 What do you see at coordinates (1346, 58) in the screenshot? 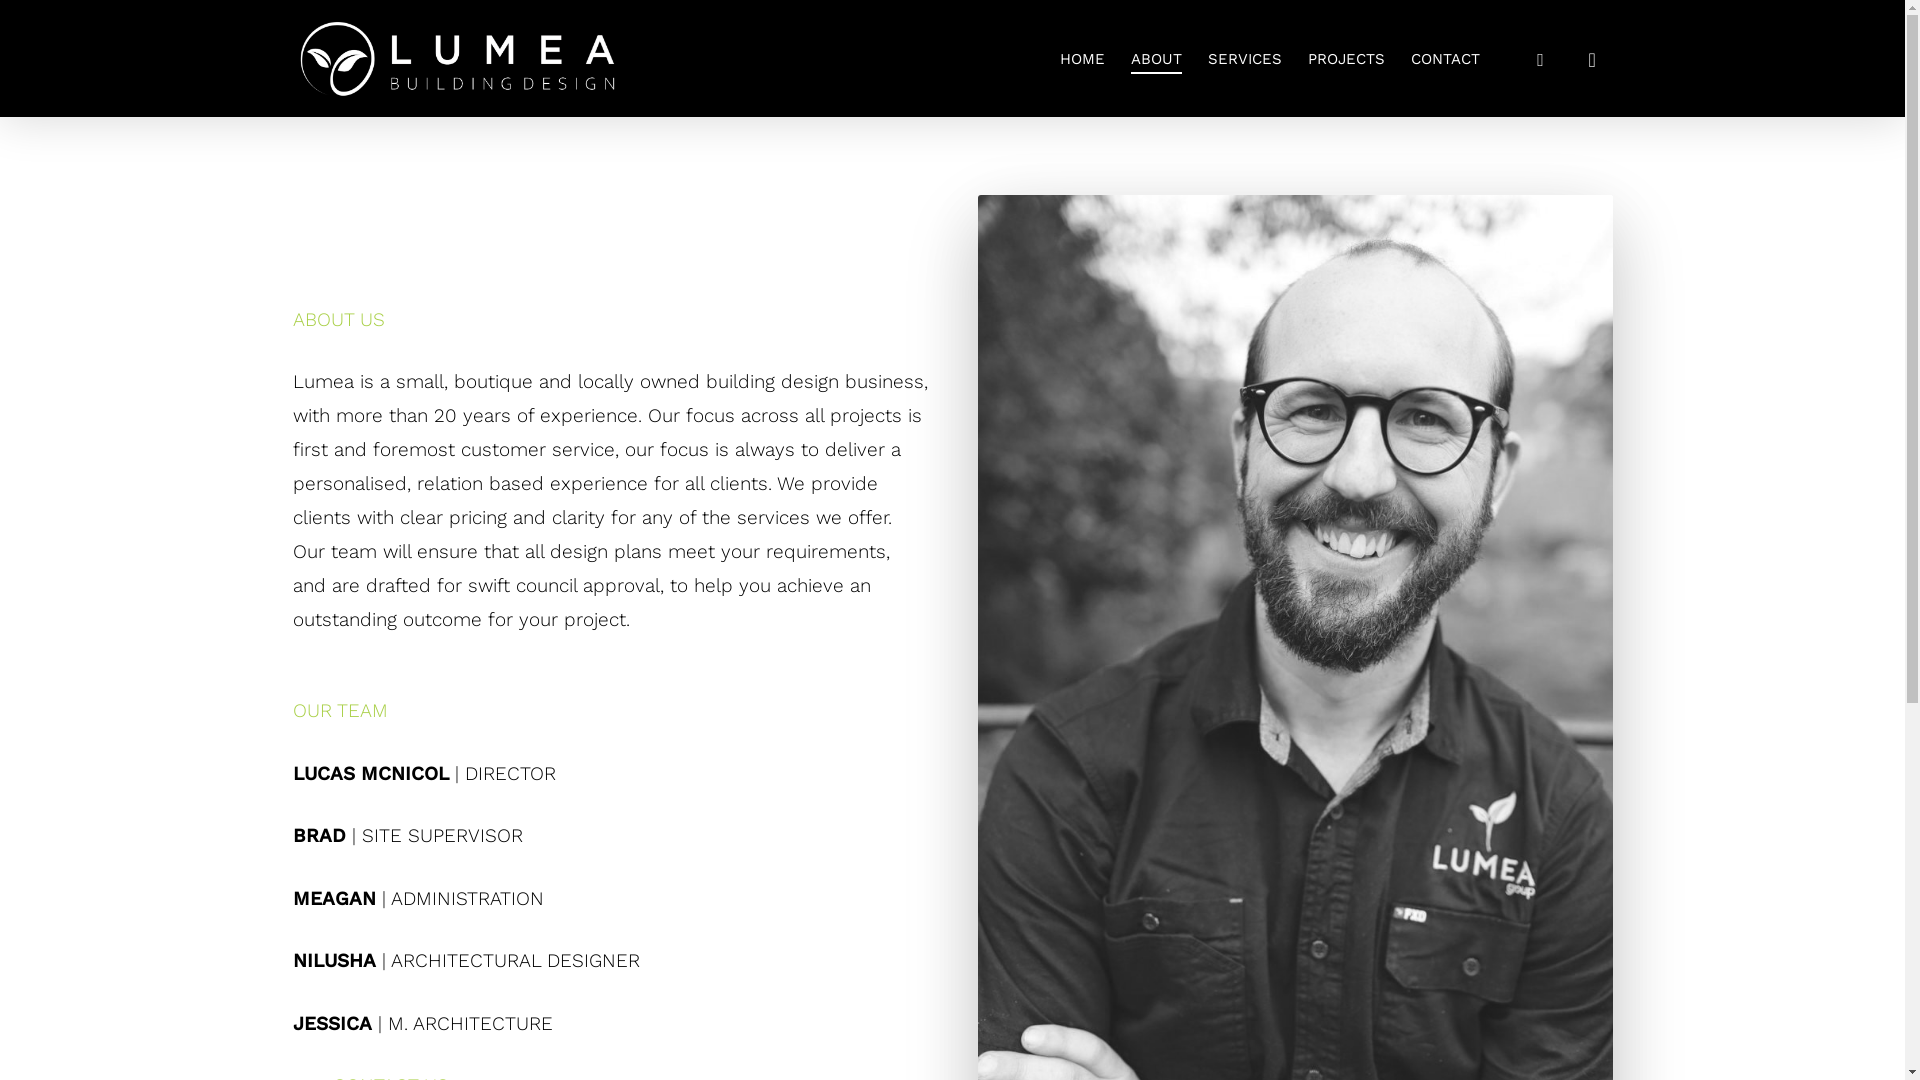
I see `PROJECTS` at bounding box center [1346, 58].